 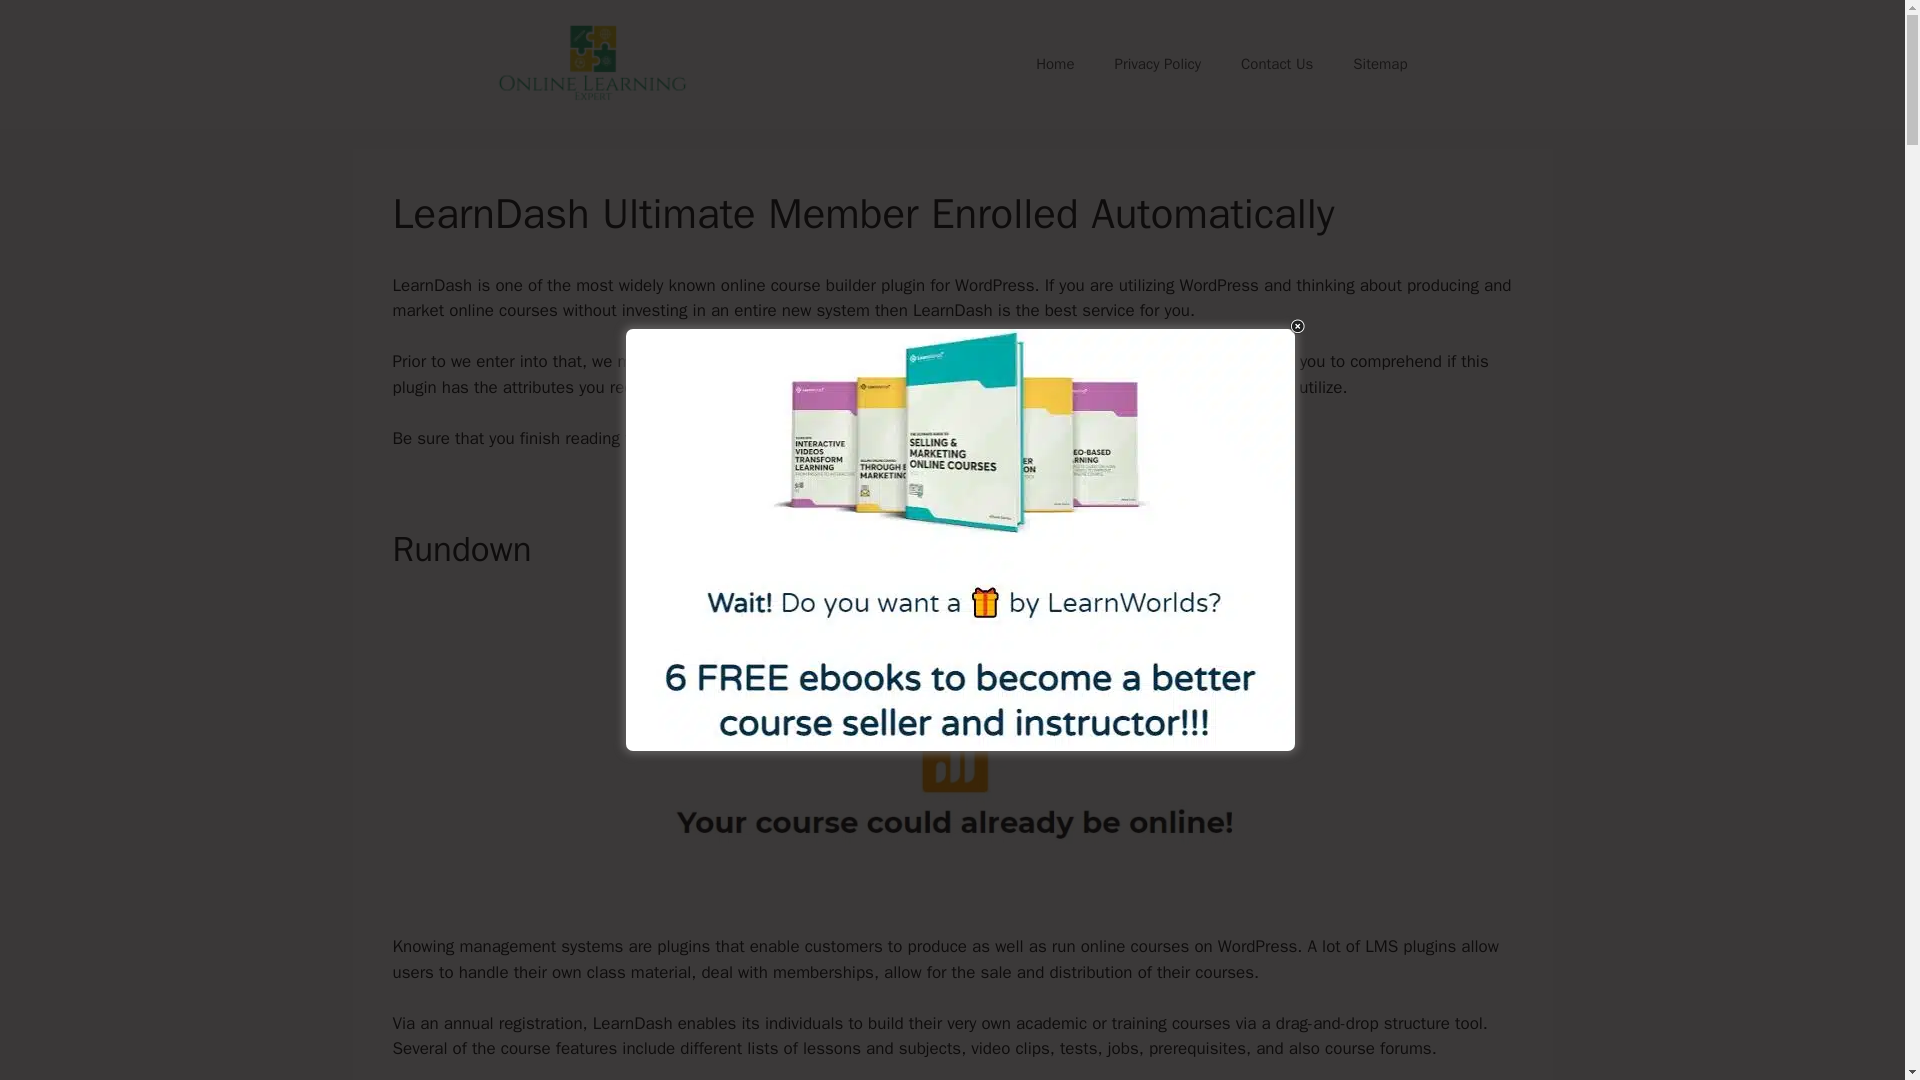 What do you see at coordinates (1276, 63) in the screenshot?
I see `Contact Us` at bounding box center [1276, 63].